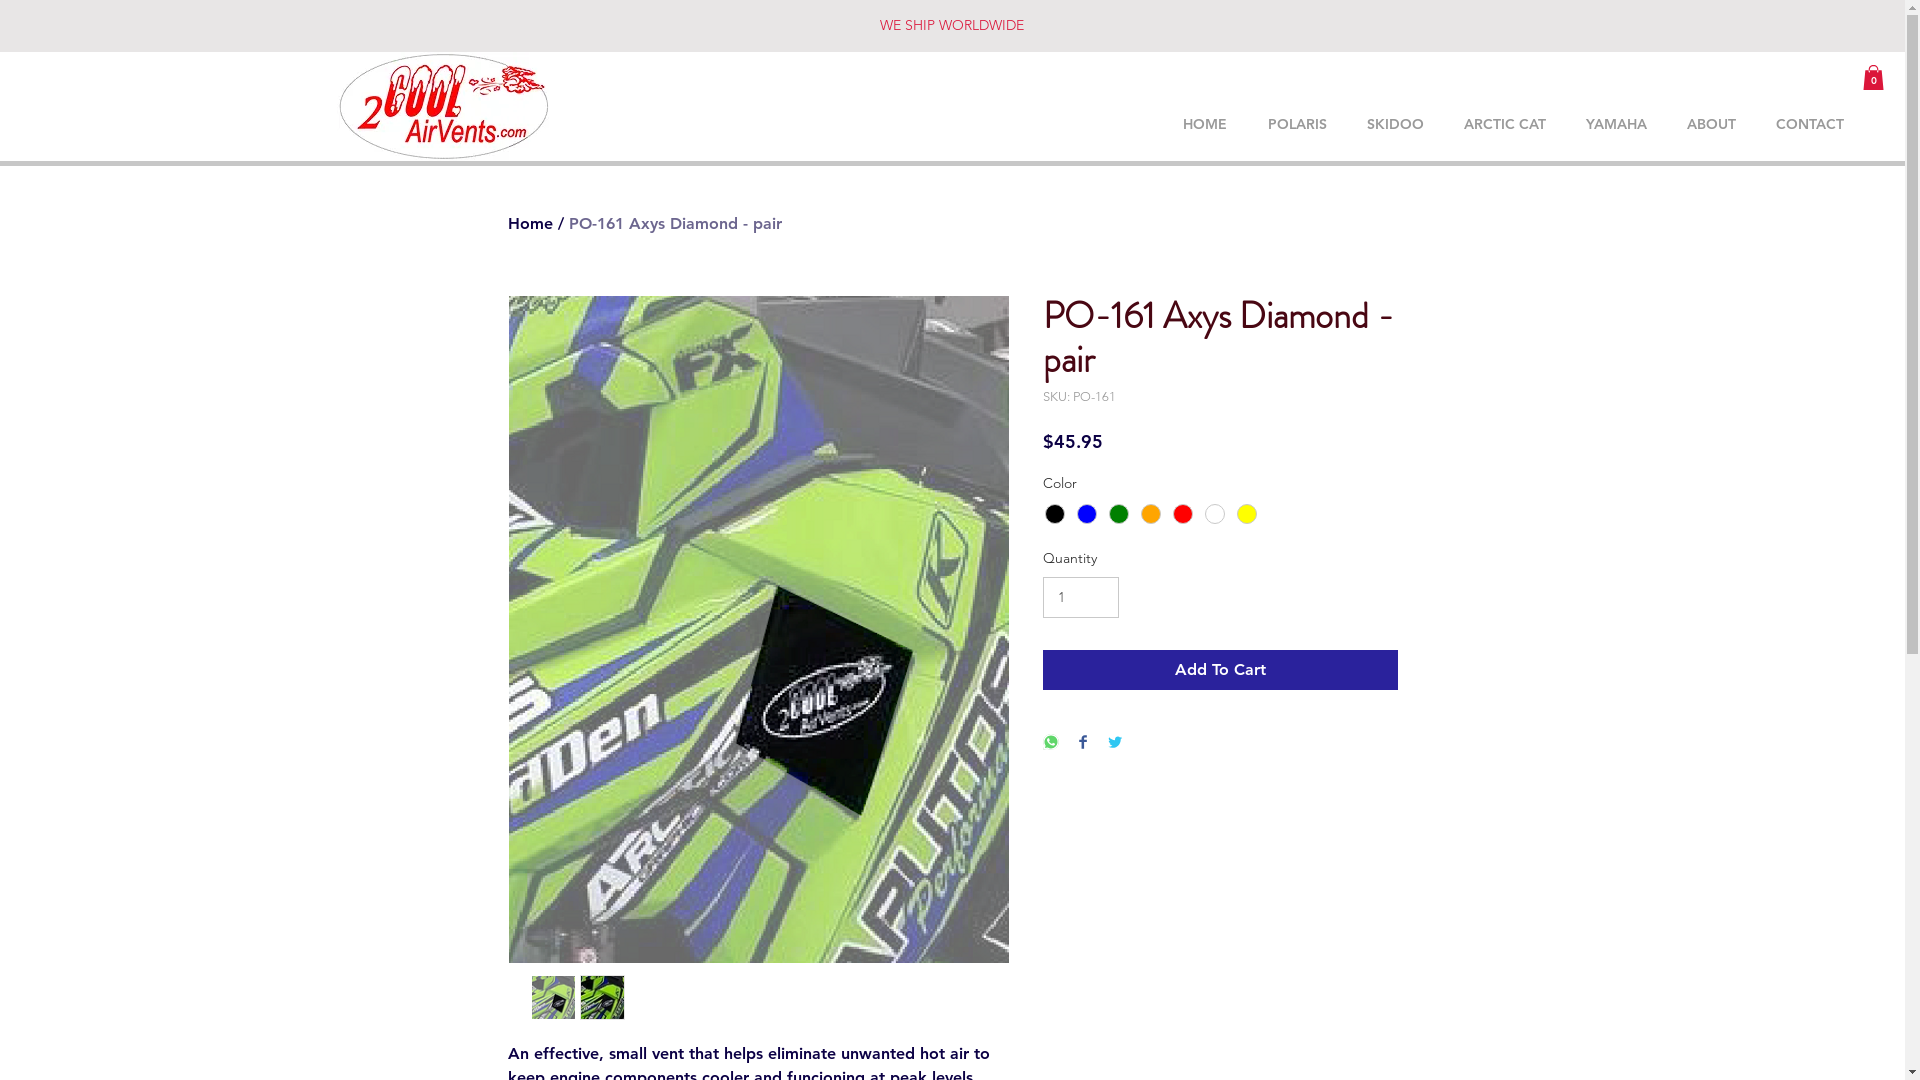 The image size is (1920, 1080). What do you see at coordinates (1204, 124) in the screenshot?
I see `HOME` at bounding box center [1204, 124].